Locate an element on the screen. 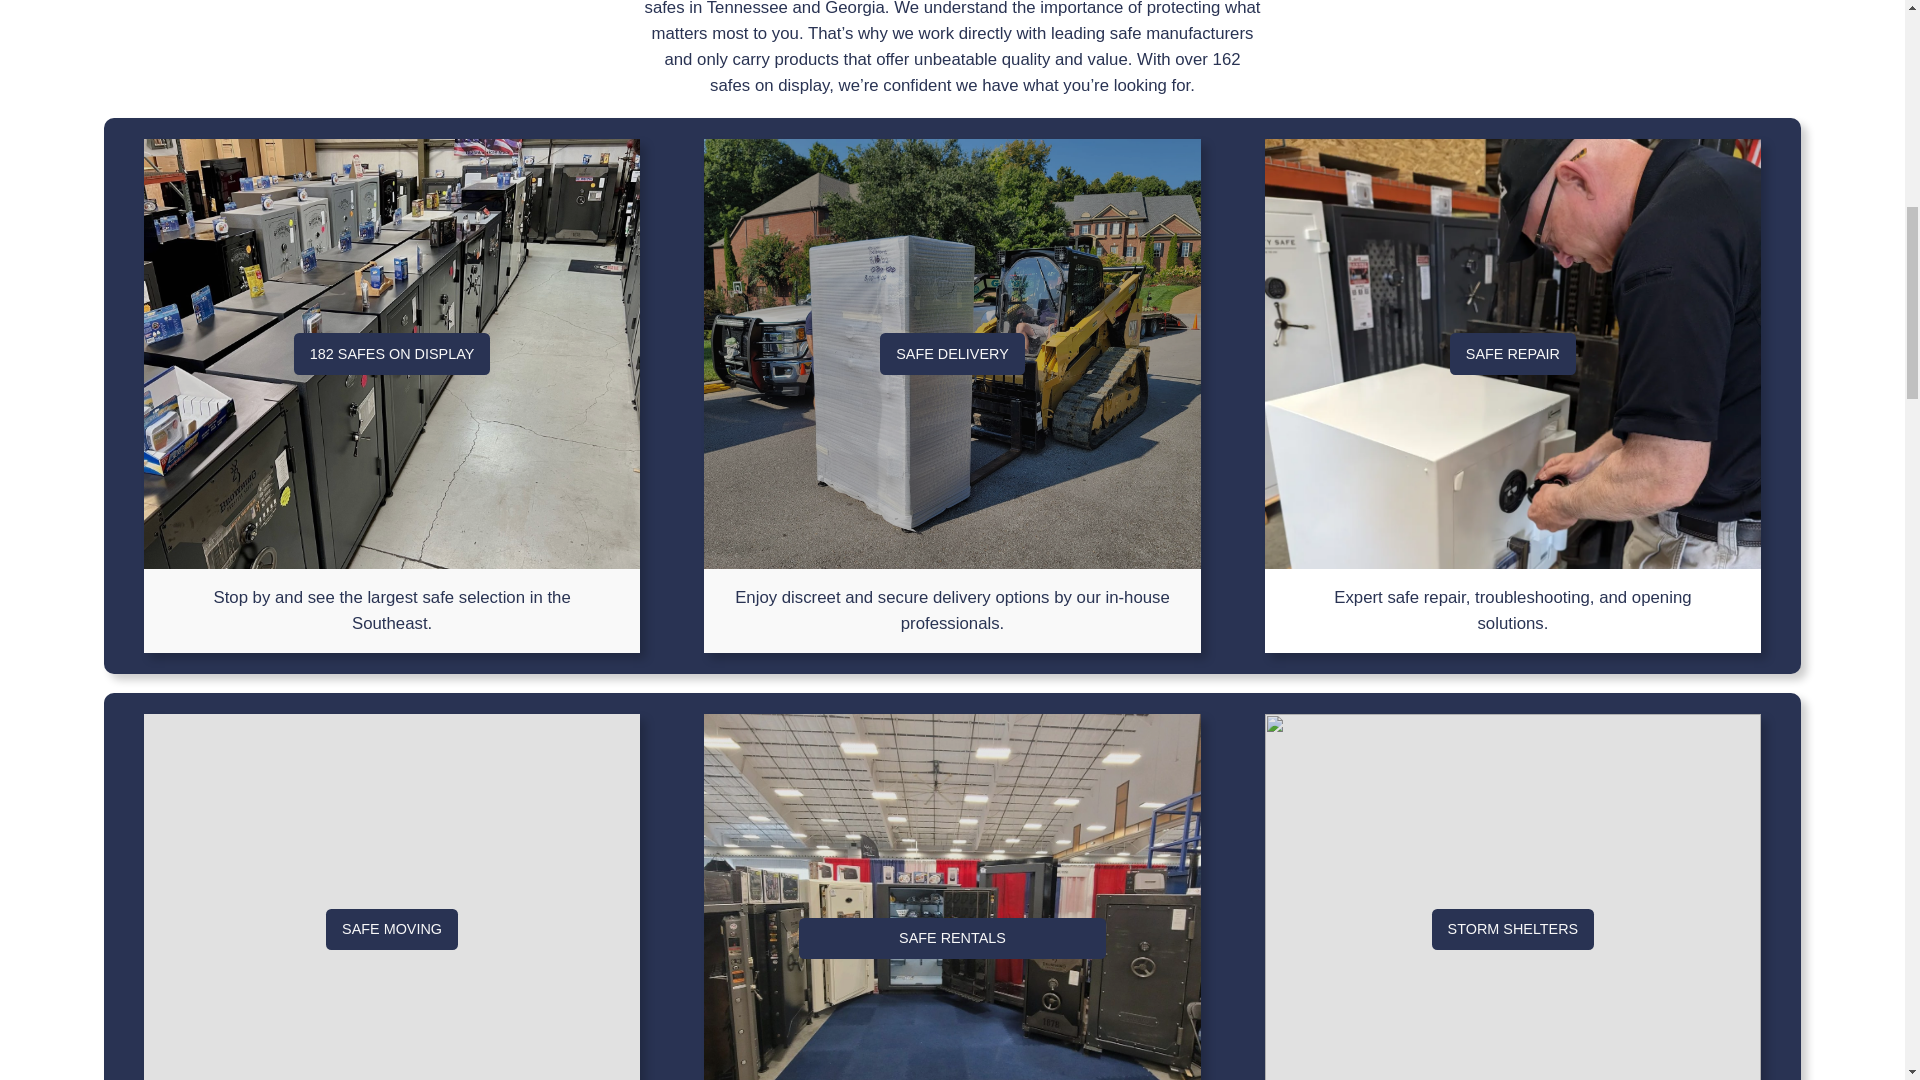 Image resolution: width=1920 pixels, height=1080 pixels. STORM SHELTERS is located at coordinates (1514, 930).